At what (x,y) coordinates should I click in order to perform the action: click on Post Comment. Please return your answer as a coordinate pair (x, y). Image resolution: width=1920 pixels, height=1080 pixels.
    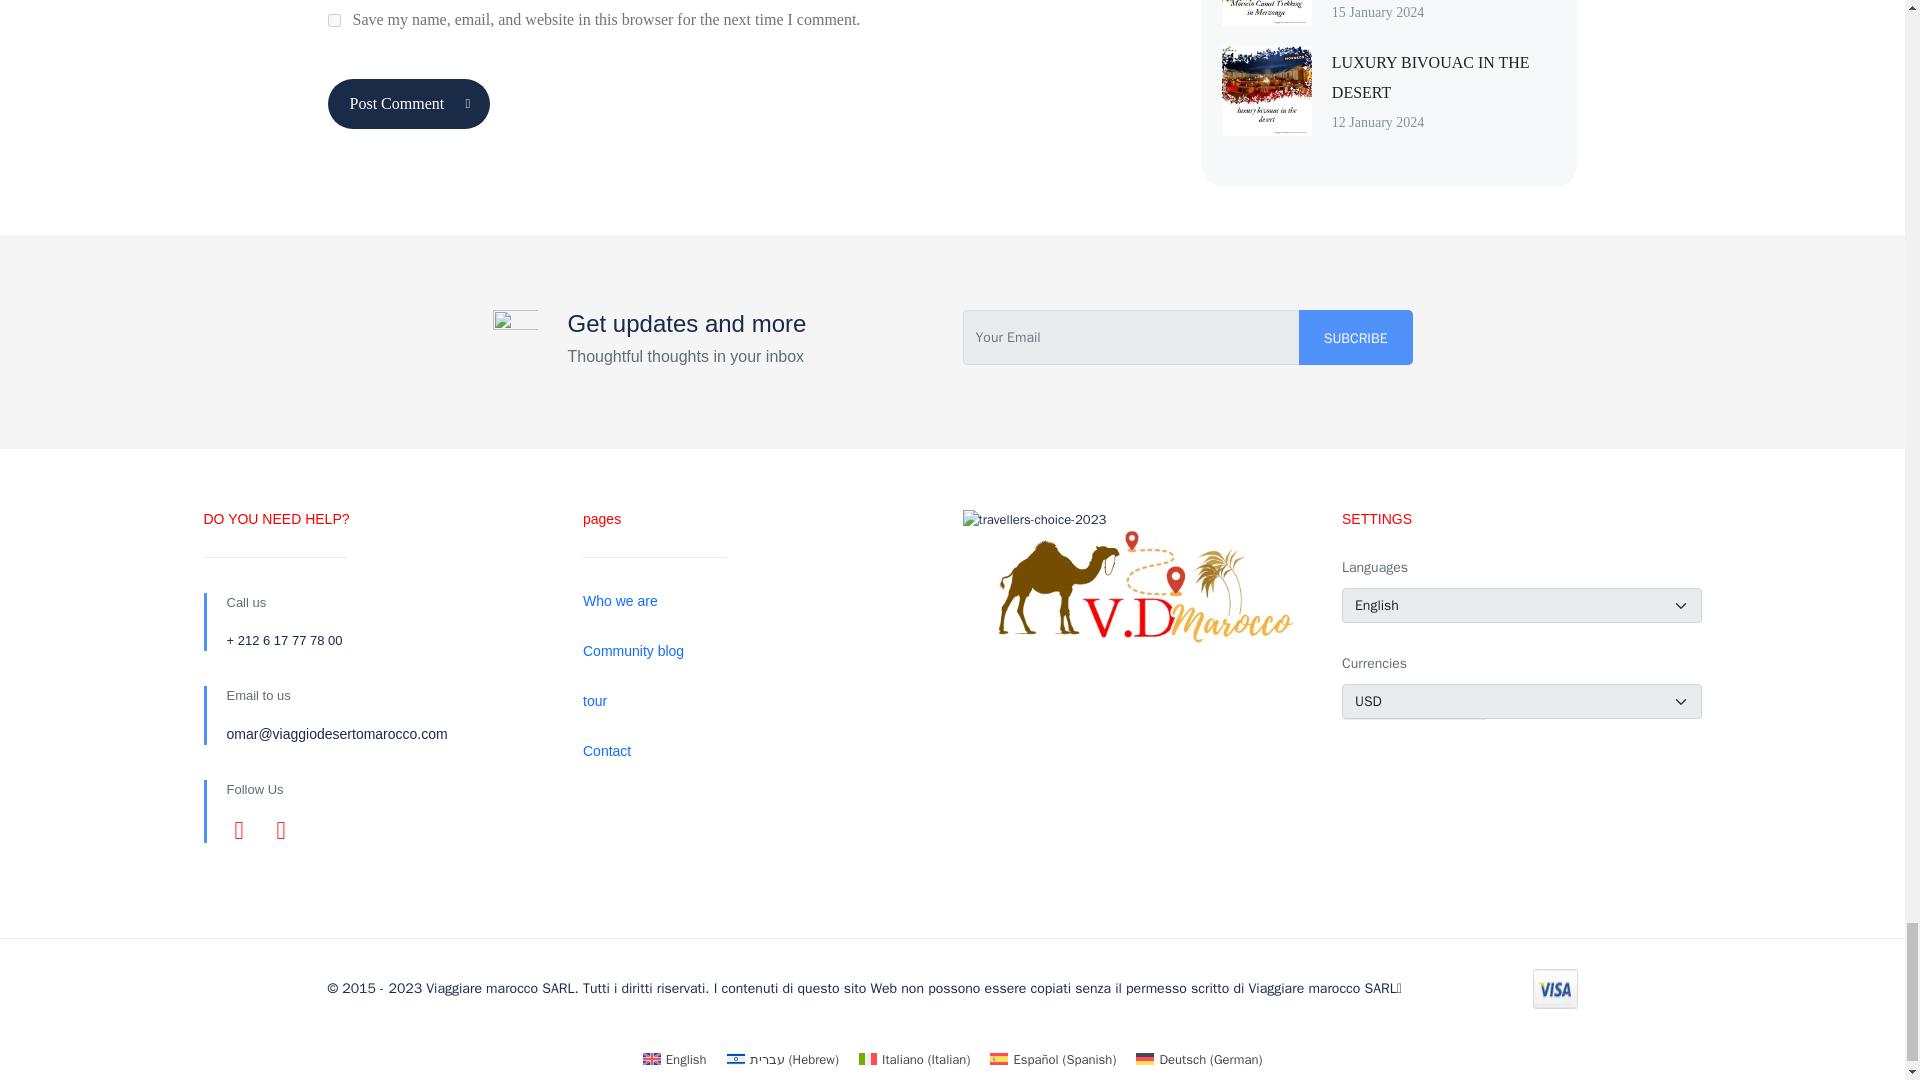
    Looking at the image, I should click on (410, 103).